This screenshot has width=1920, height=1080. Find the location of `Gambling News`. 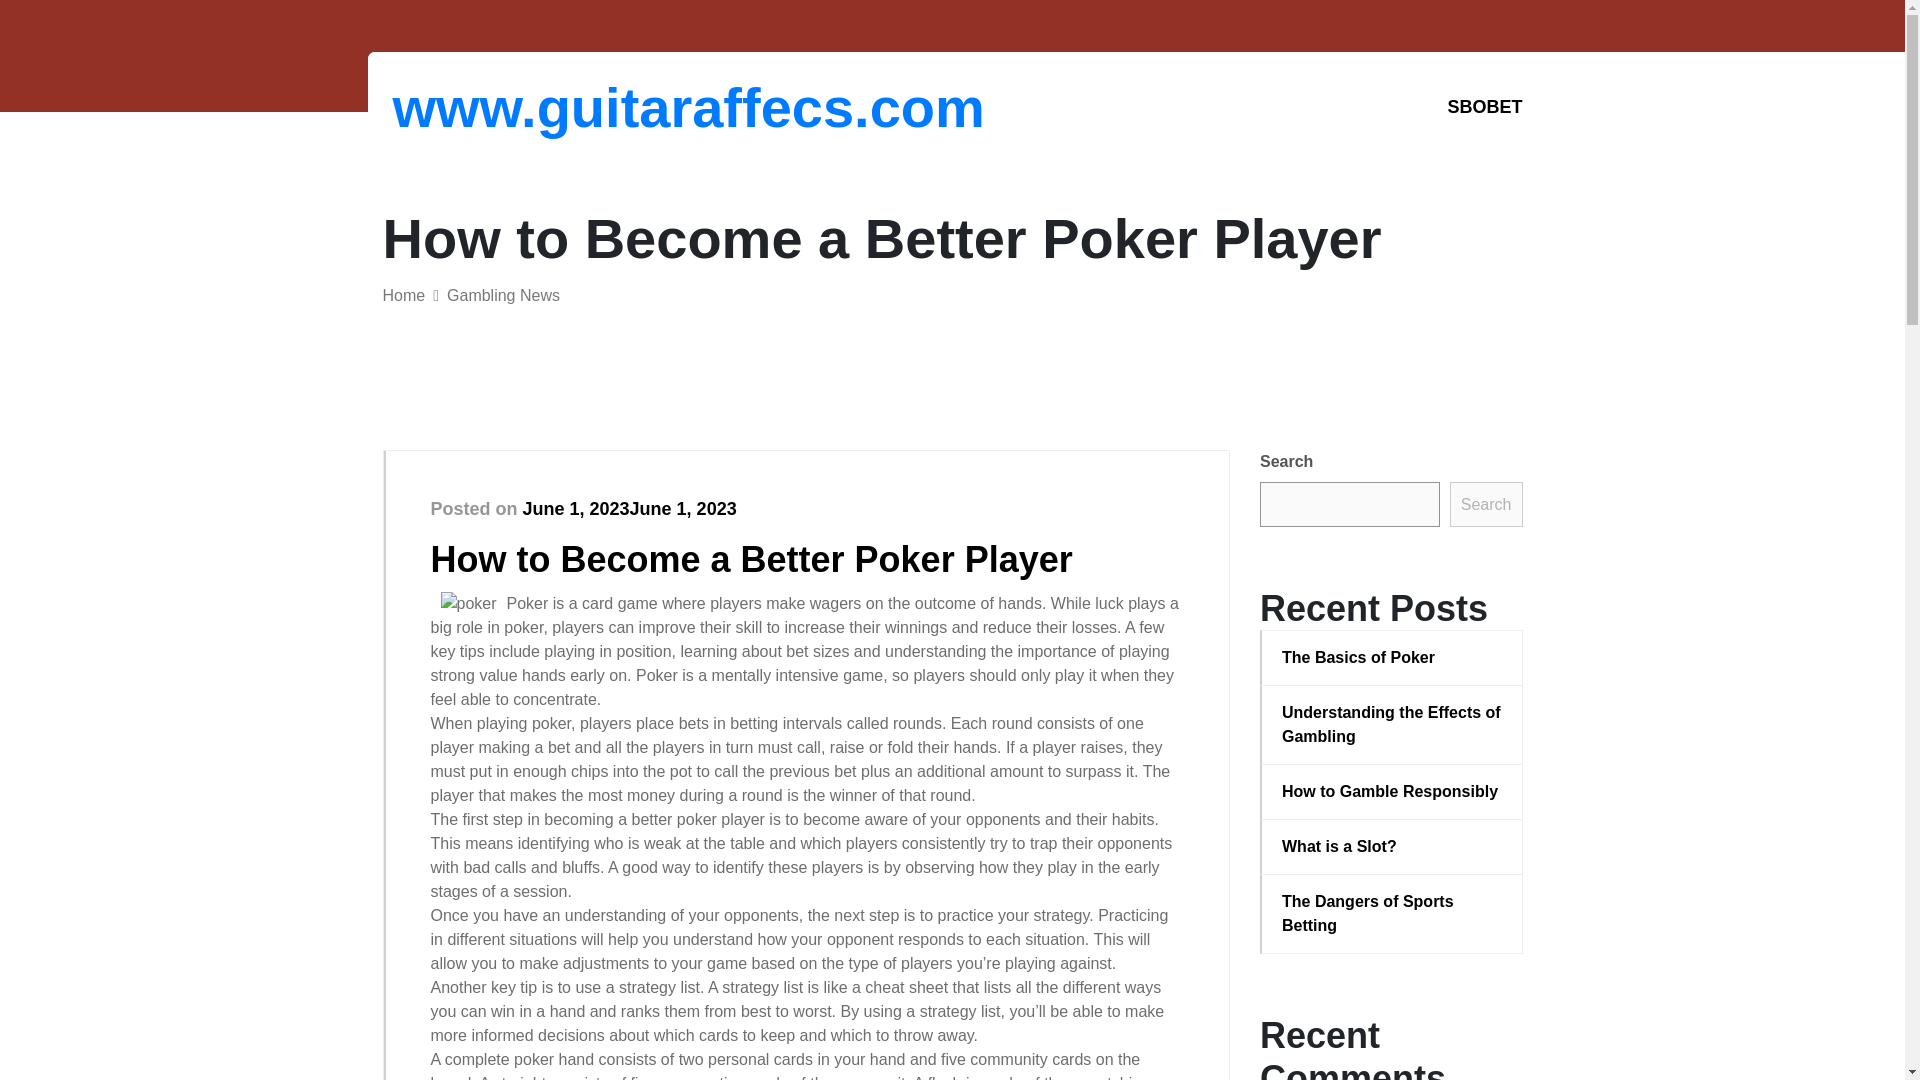

Gambling News is located at coordinates (504, 295).